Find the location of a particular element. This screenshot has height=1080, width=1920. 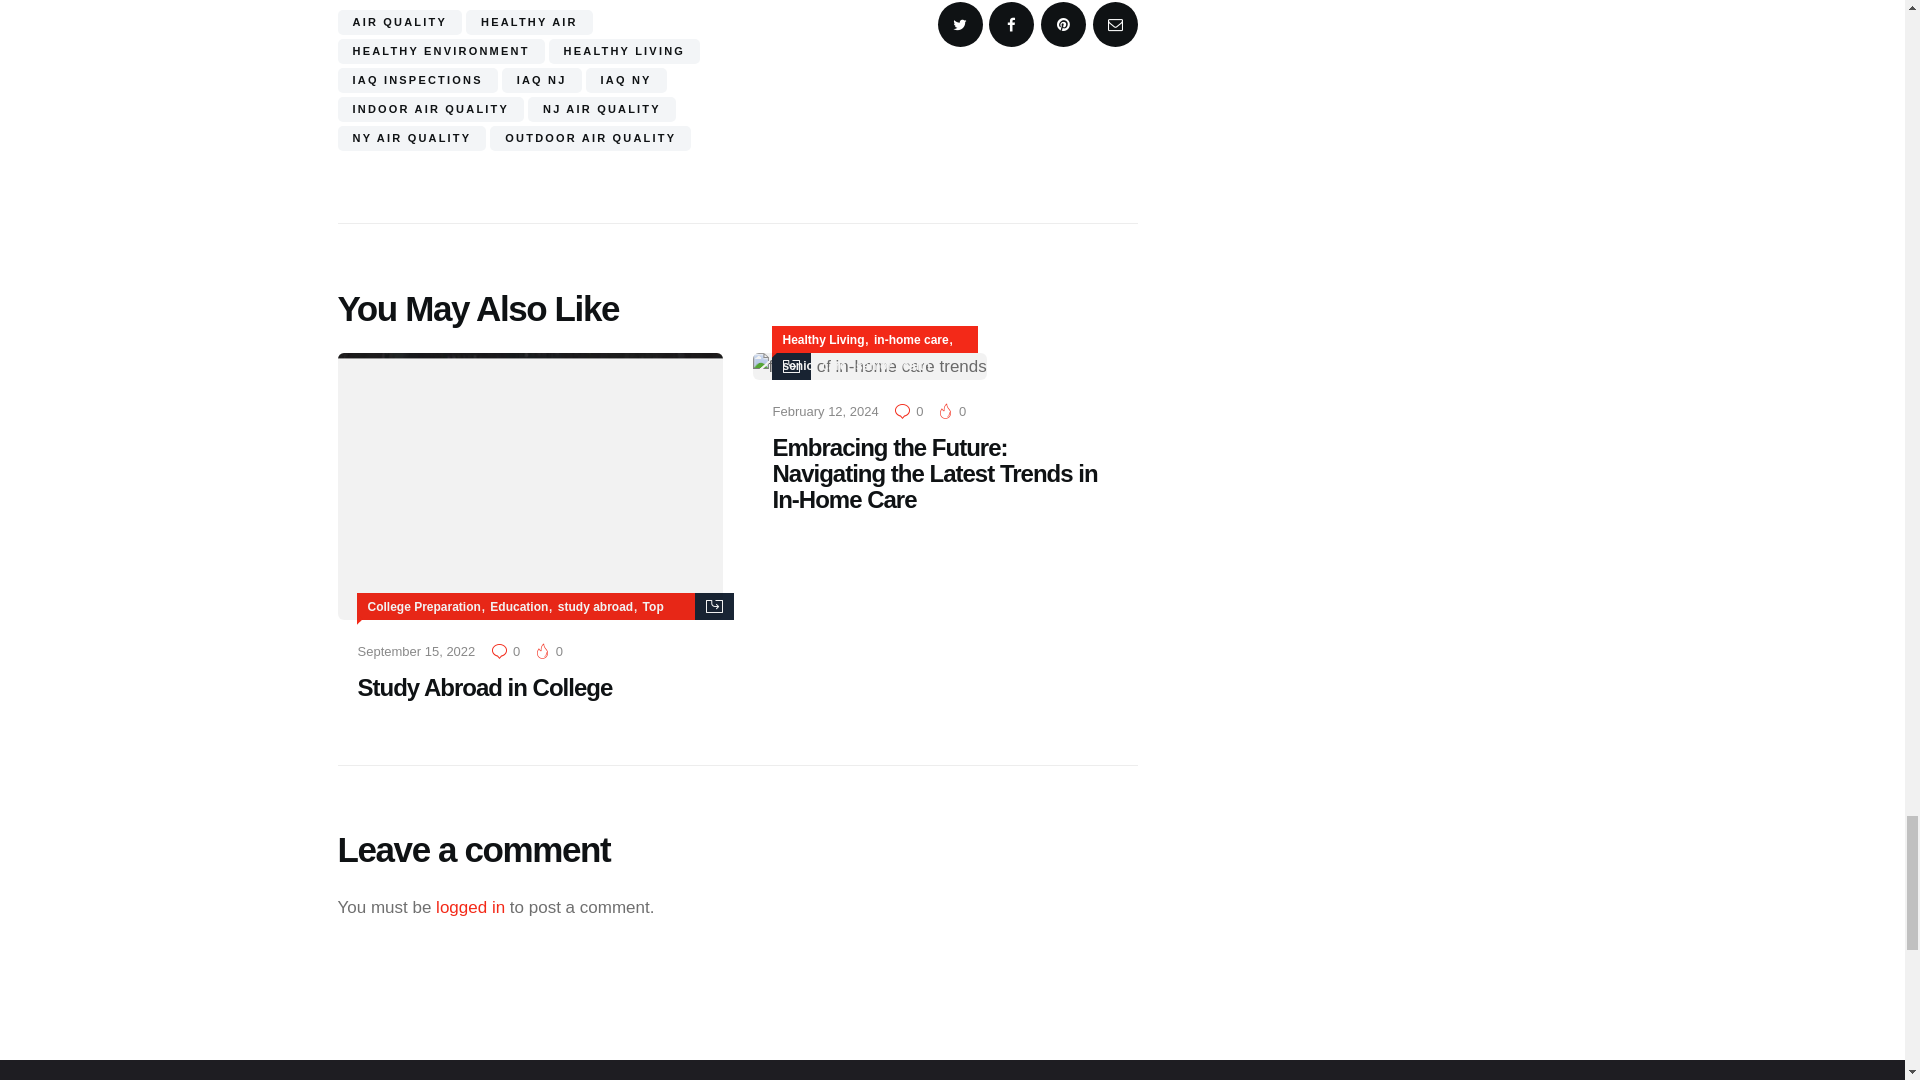

View all posts in Healthy Living is located at coordinates (822, 339).